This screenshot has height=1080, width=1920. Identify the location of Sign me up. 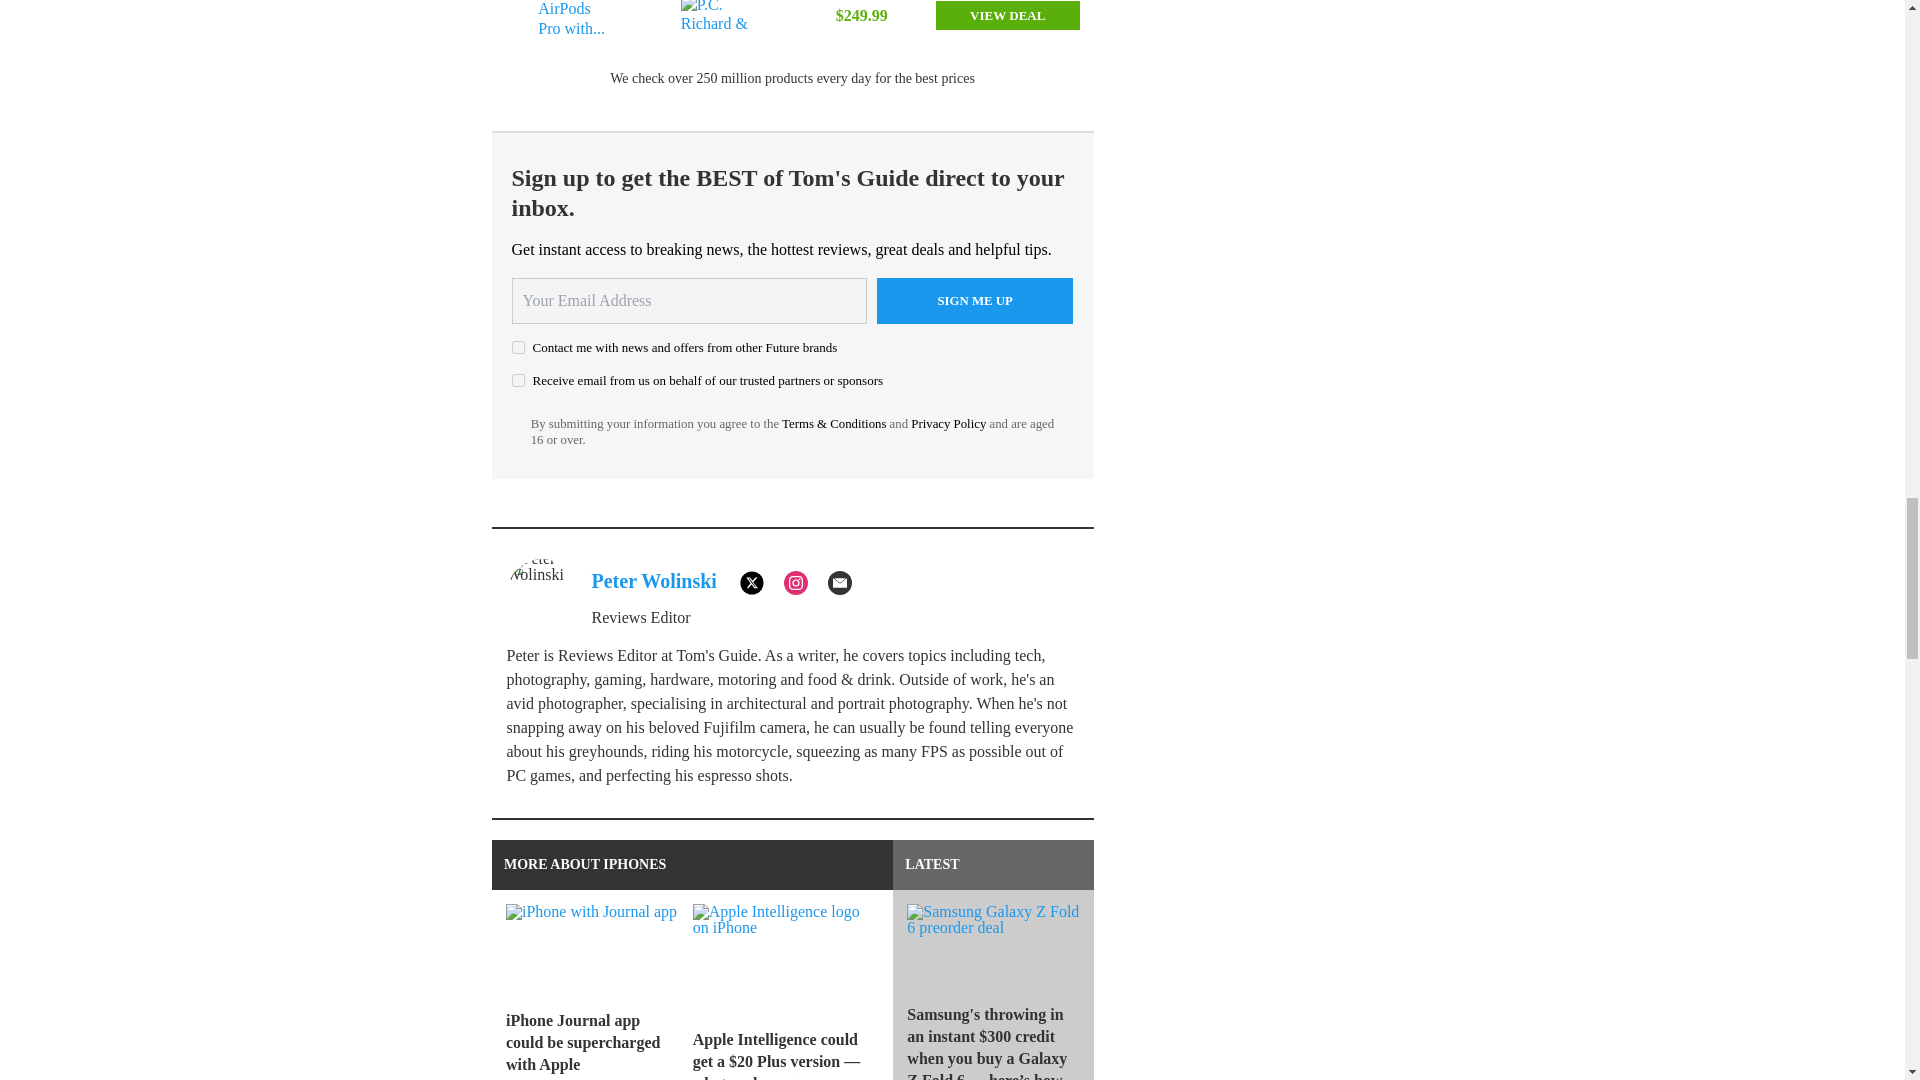
(975, 300).